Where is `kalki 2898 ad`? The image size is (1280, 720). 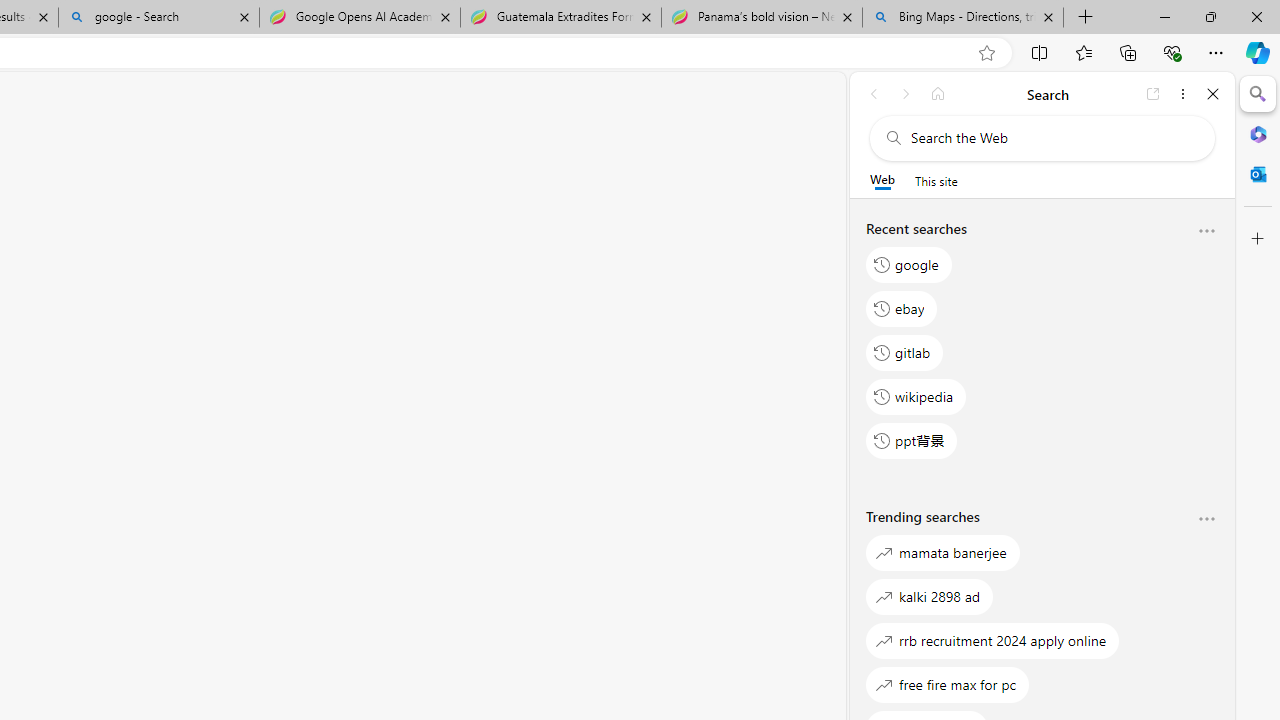
kalki 2898 ad is located at coordinates (930, 596).